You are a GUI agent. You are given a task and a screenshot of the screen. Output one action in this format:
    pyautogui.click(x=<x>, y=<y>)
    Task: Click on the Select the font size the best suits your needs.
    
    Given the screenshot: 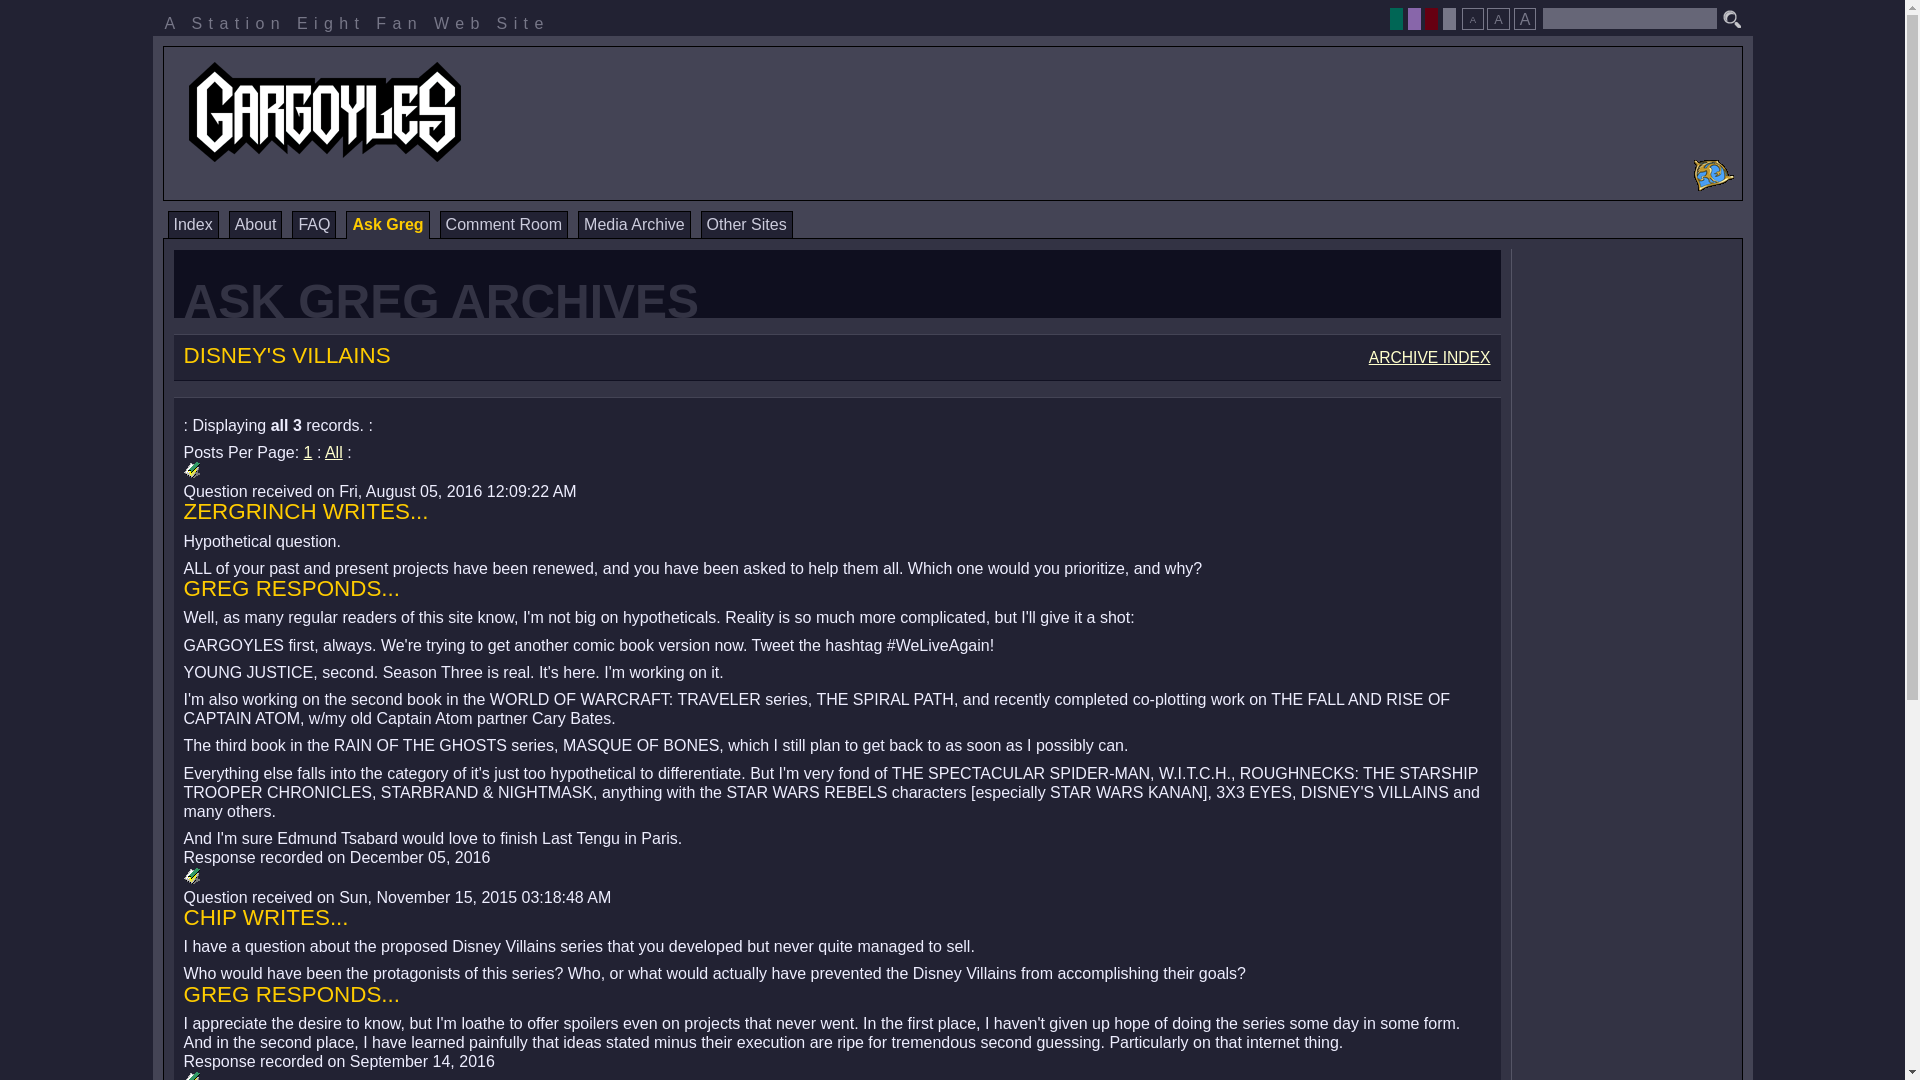 What is the action you would take?
    pyautogui.click(x=1498, y=13)
    